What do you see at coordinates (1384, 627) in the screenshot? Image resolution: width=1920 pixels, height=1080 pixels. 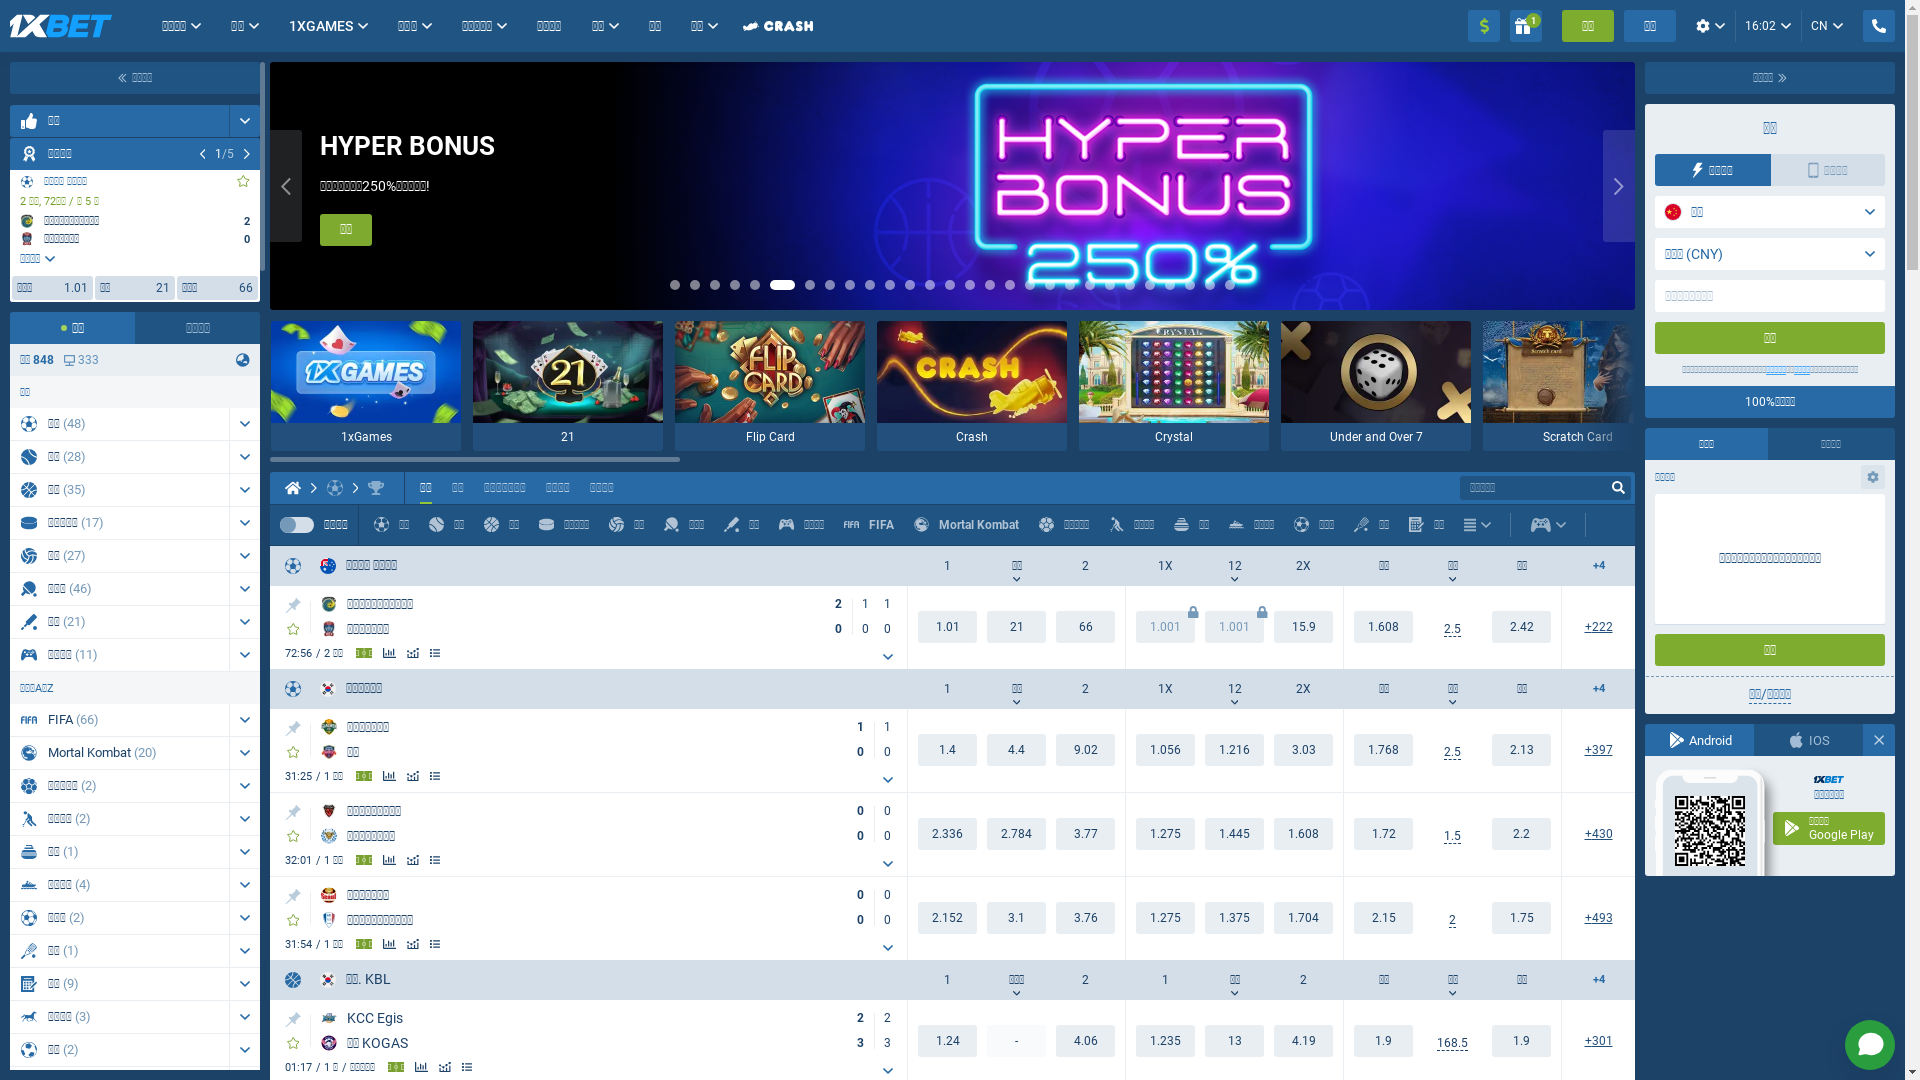 I see `1.608` at bounding box center [1384, 627].